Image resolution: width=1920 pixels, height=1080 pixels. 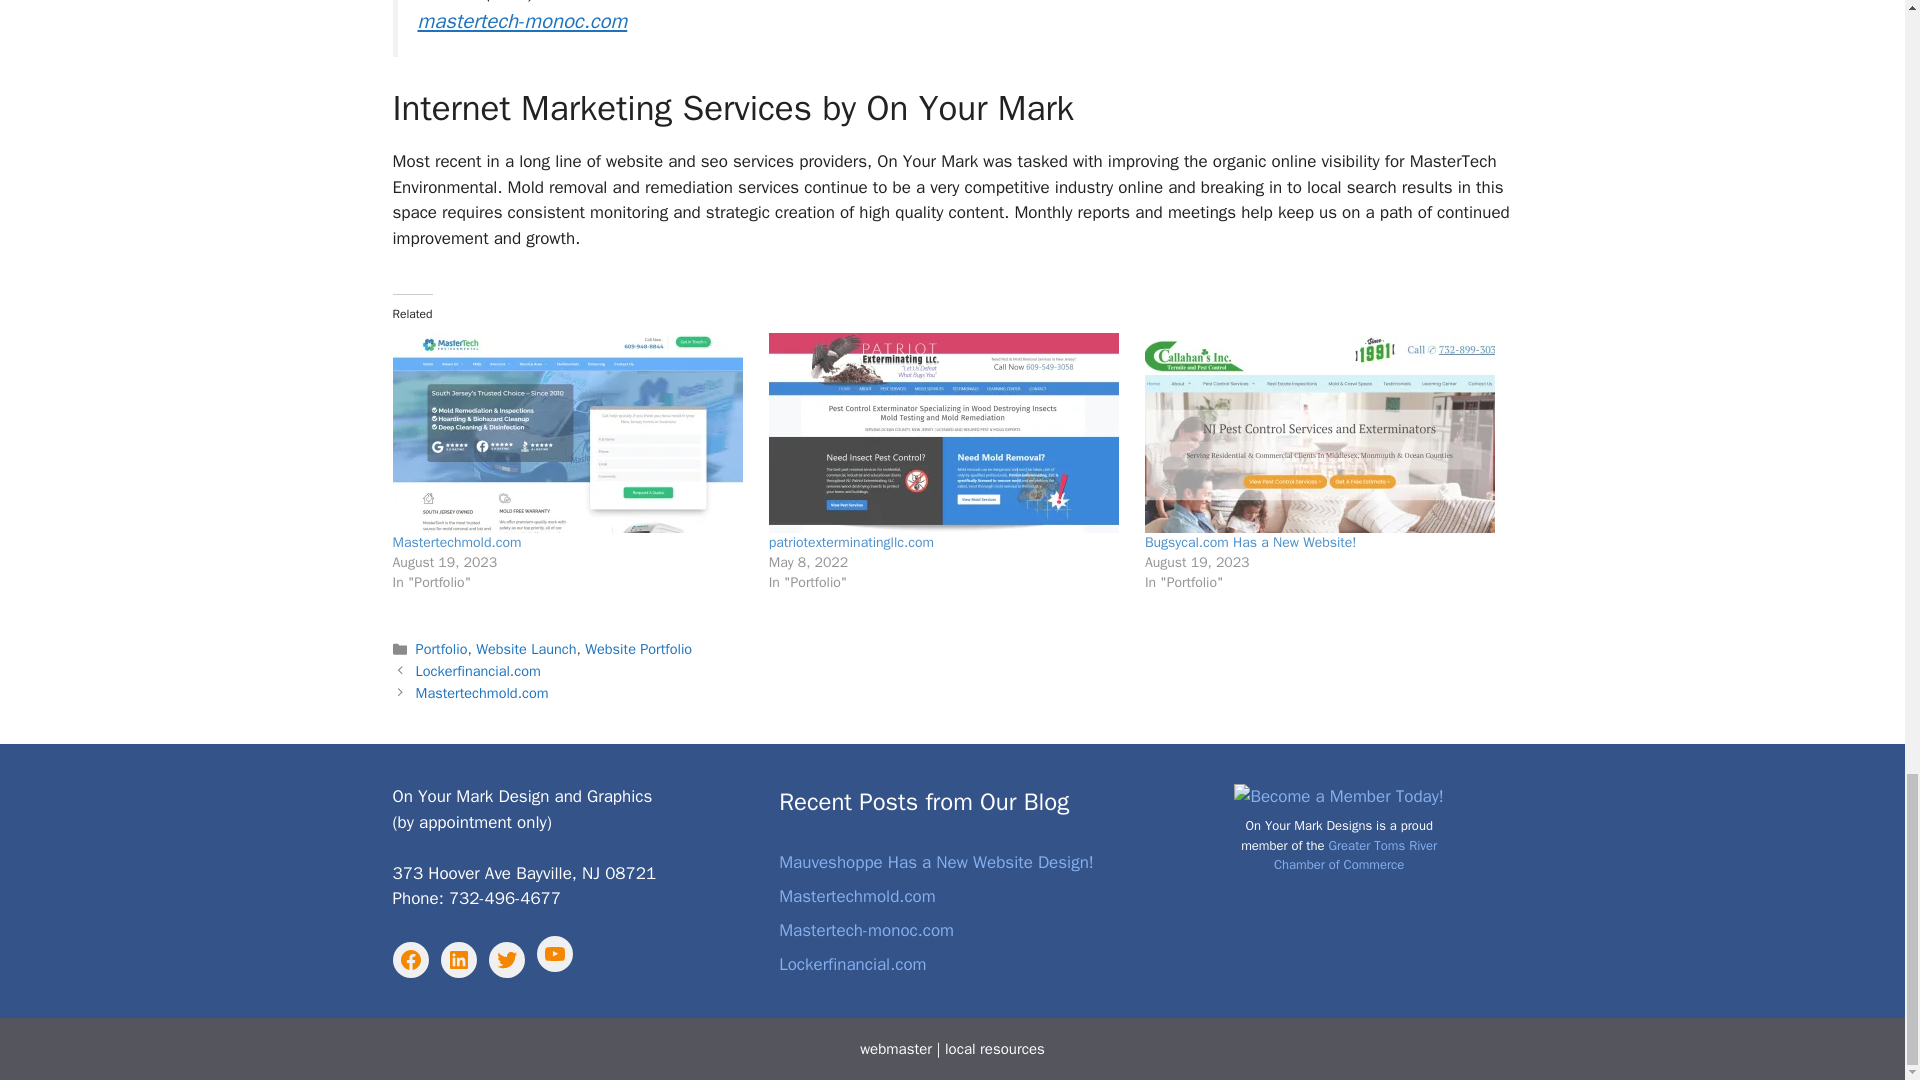 What do you see at coordinates (456, 542) in the screenshot?
I see `Mastertechmold.com` at bounding box center [456, 542].